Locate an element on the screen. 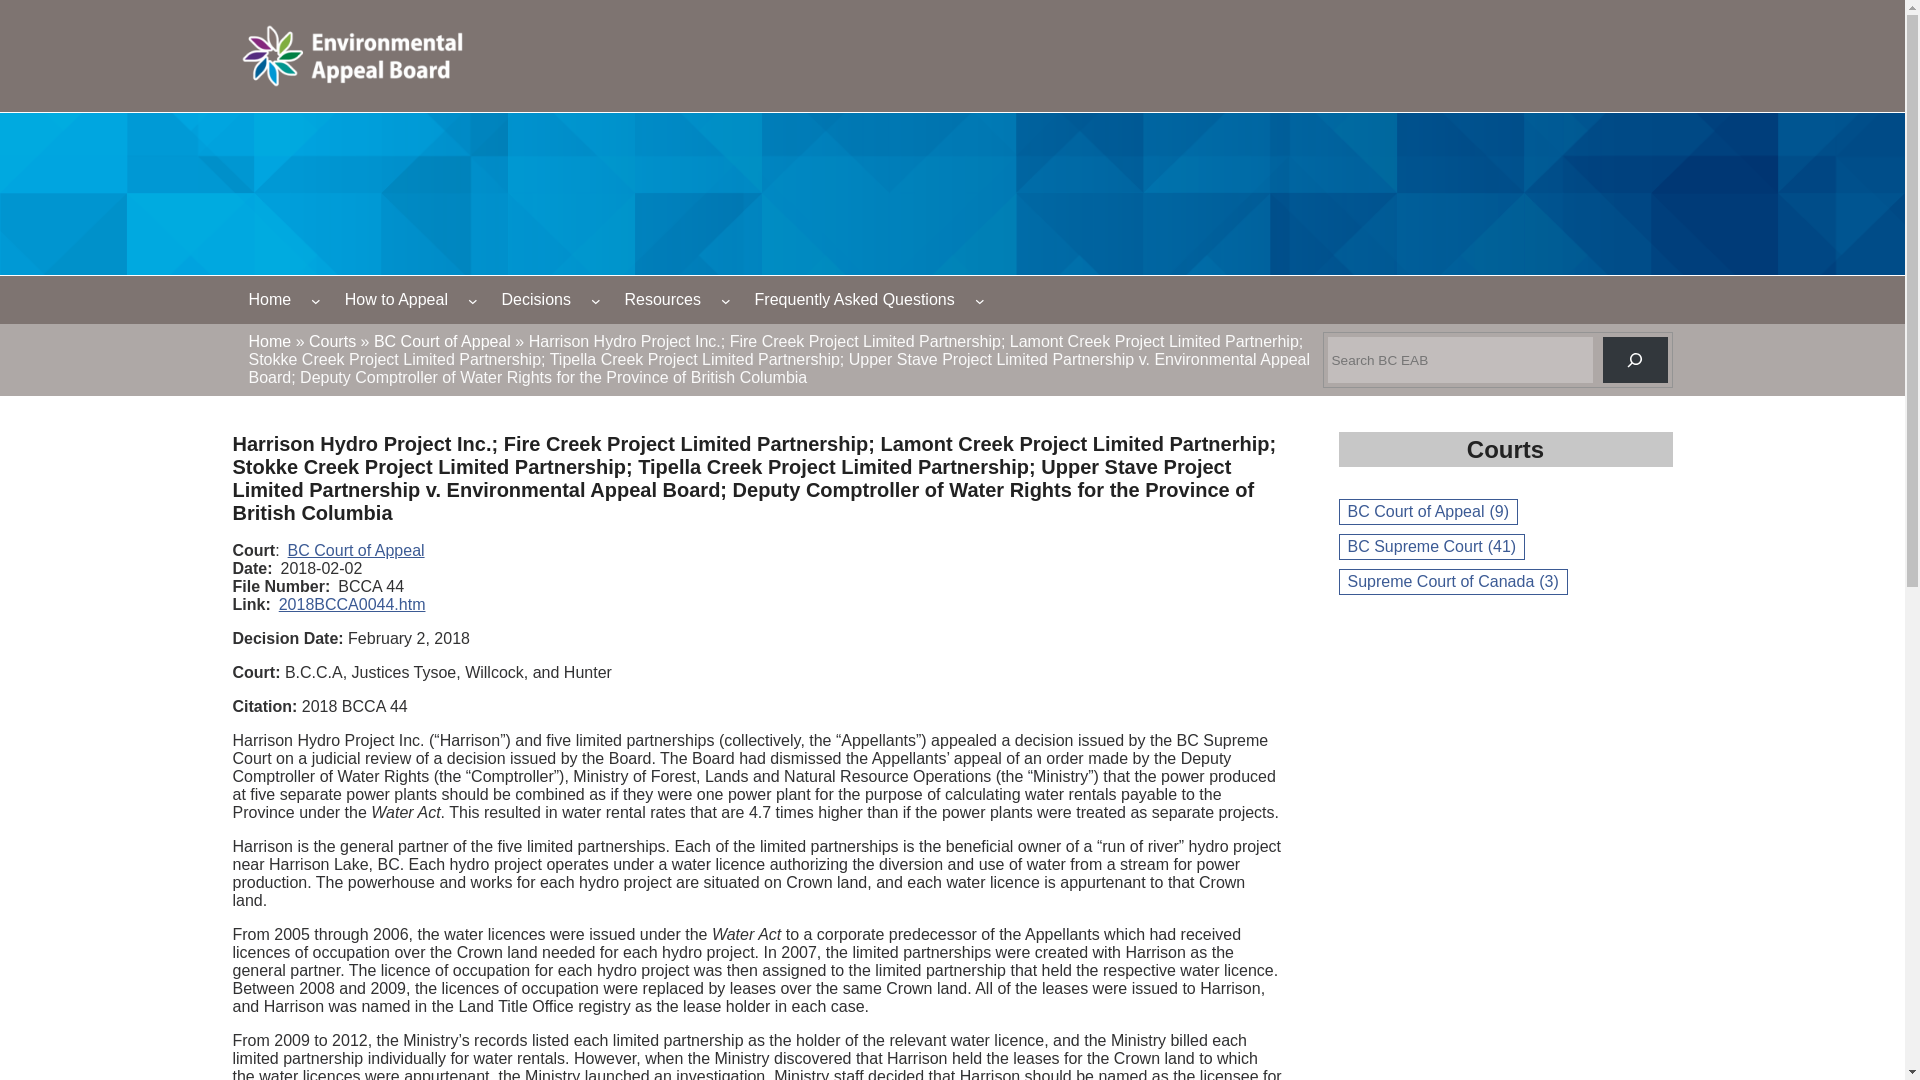 The image size is (1920, 1080). 2018BCCA0044.htm is located at coordinates (352, 604).